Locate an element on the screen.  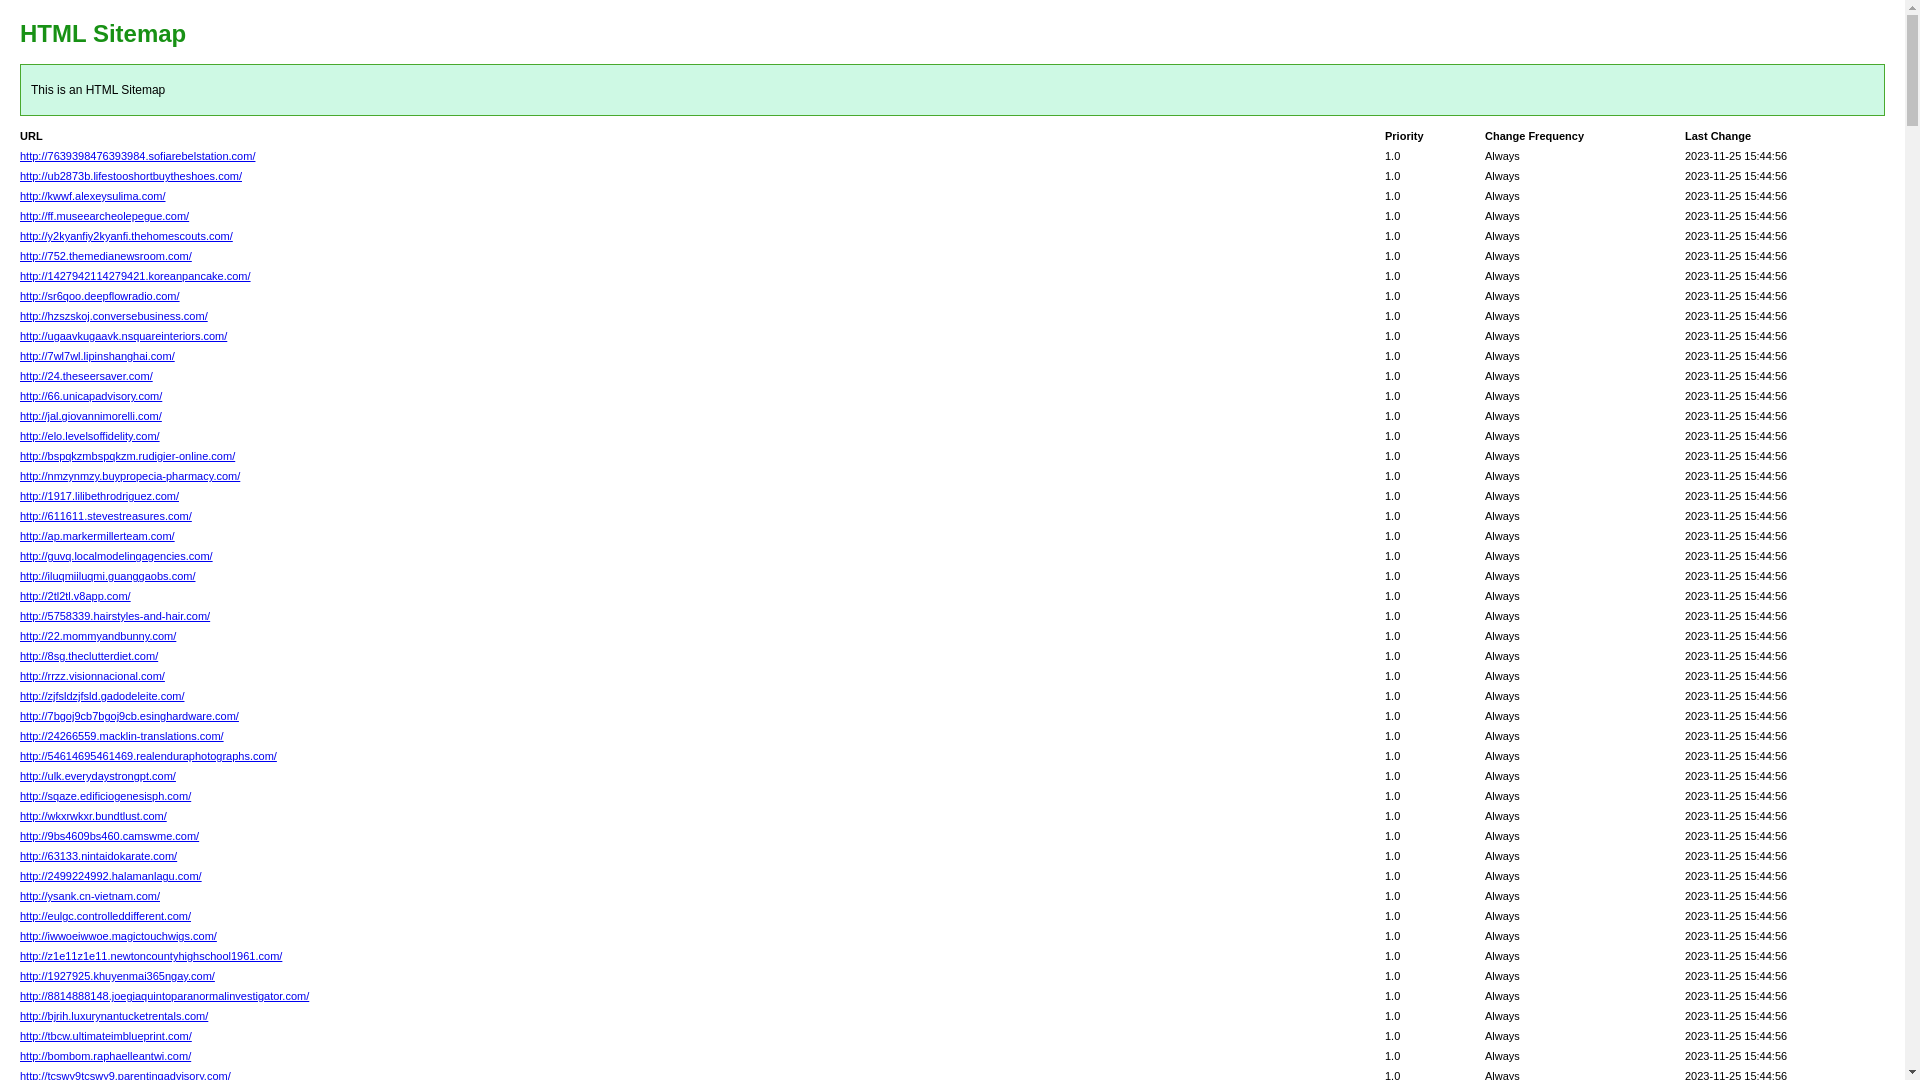
http://eulgc.controlleddifferent.com/ is located at coordinates (106, 916).